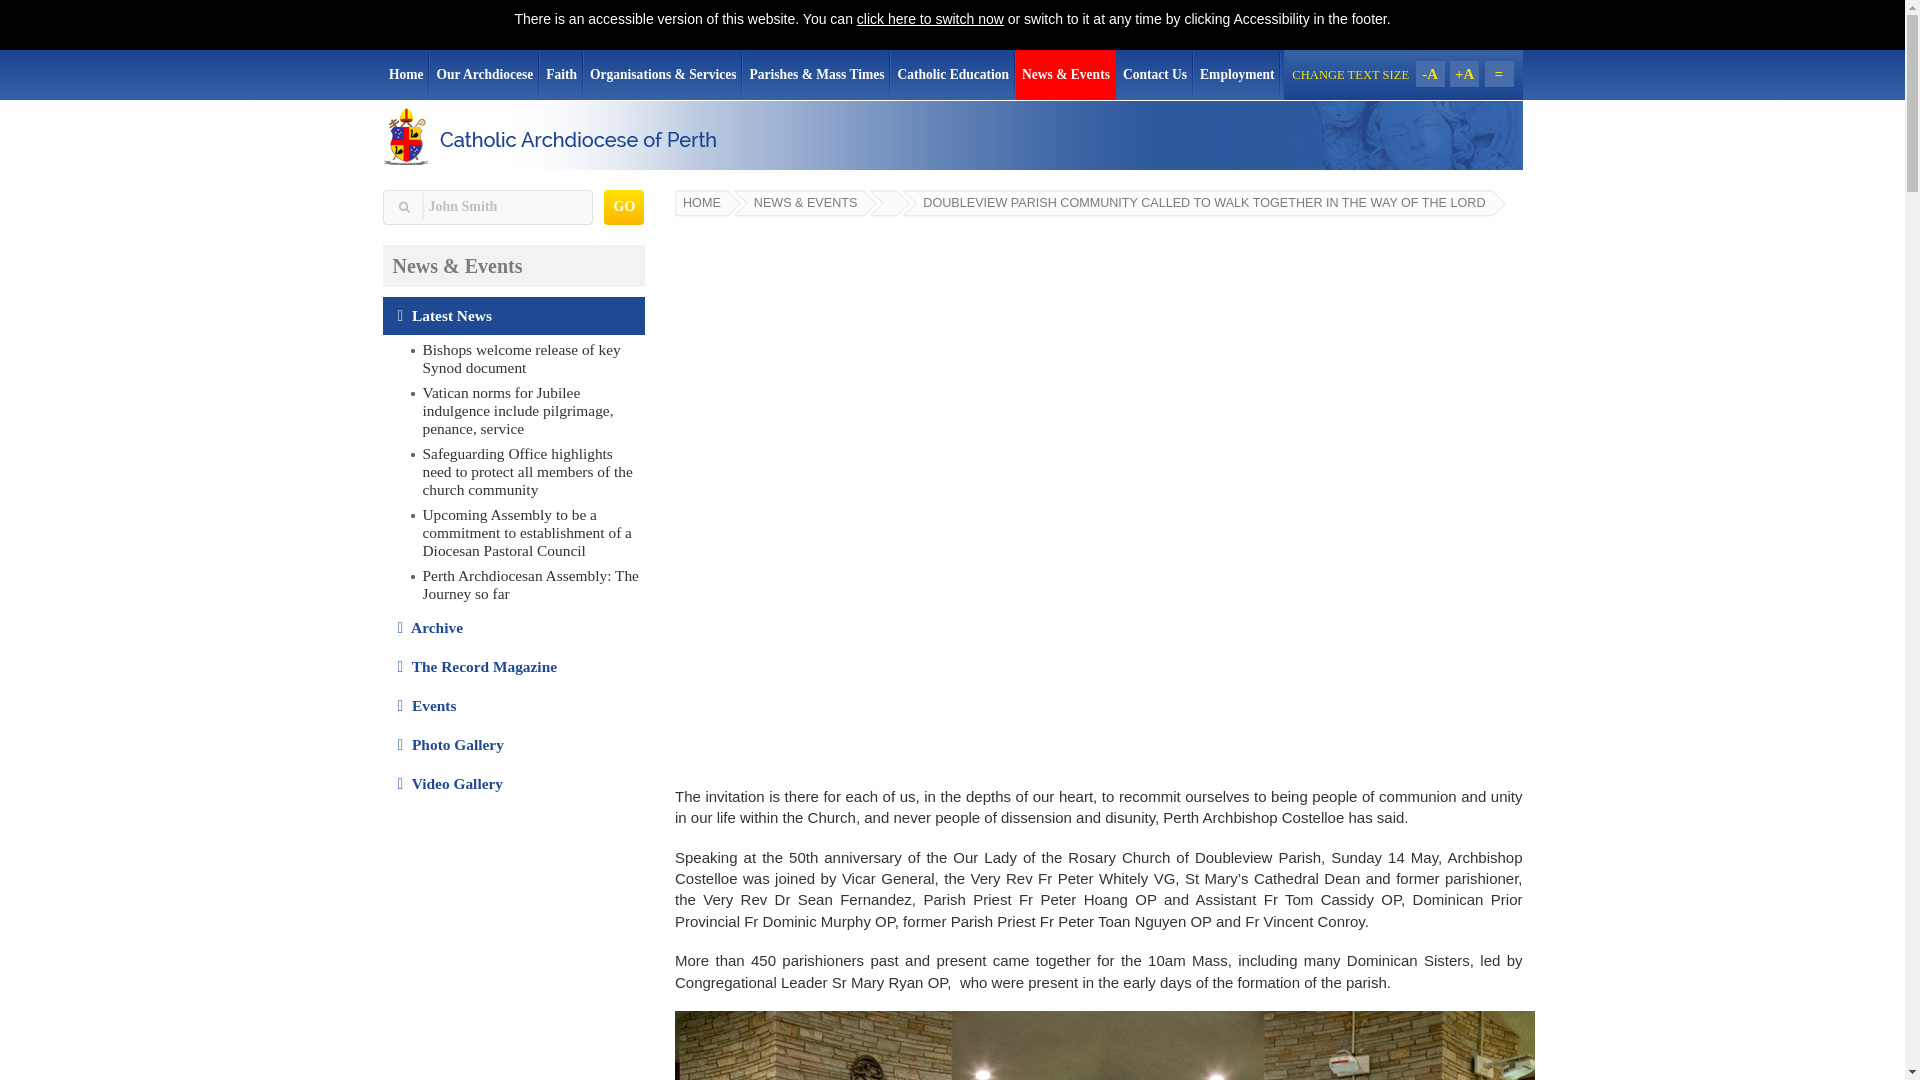 The width and height of the screenshot is (1920, 1080). Describe the element at coordinates (624, 207) in the screenshot. I see `GO` at that location.